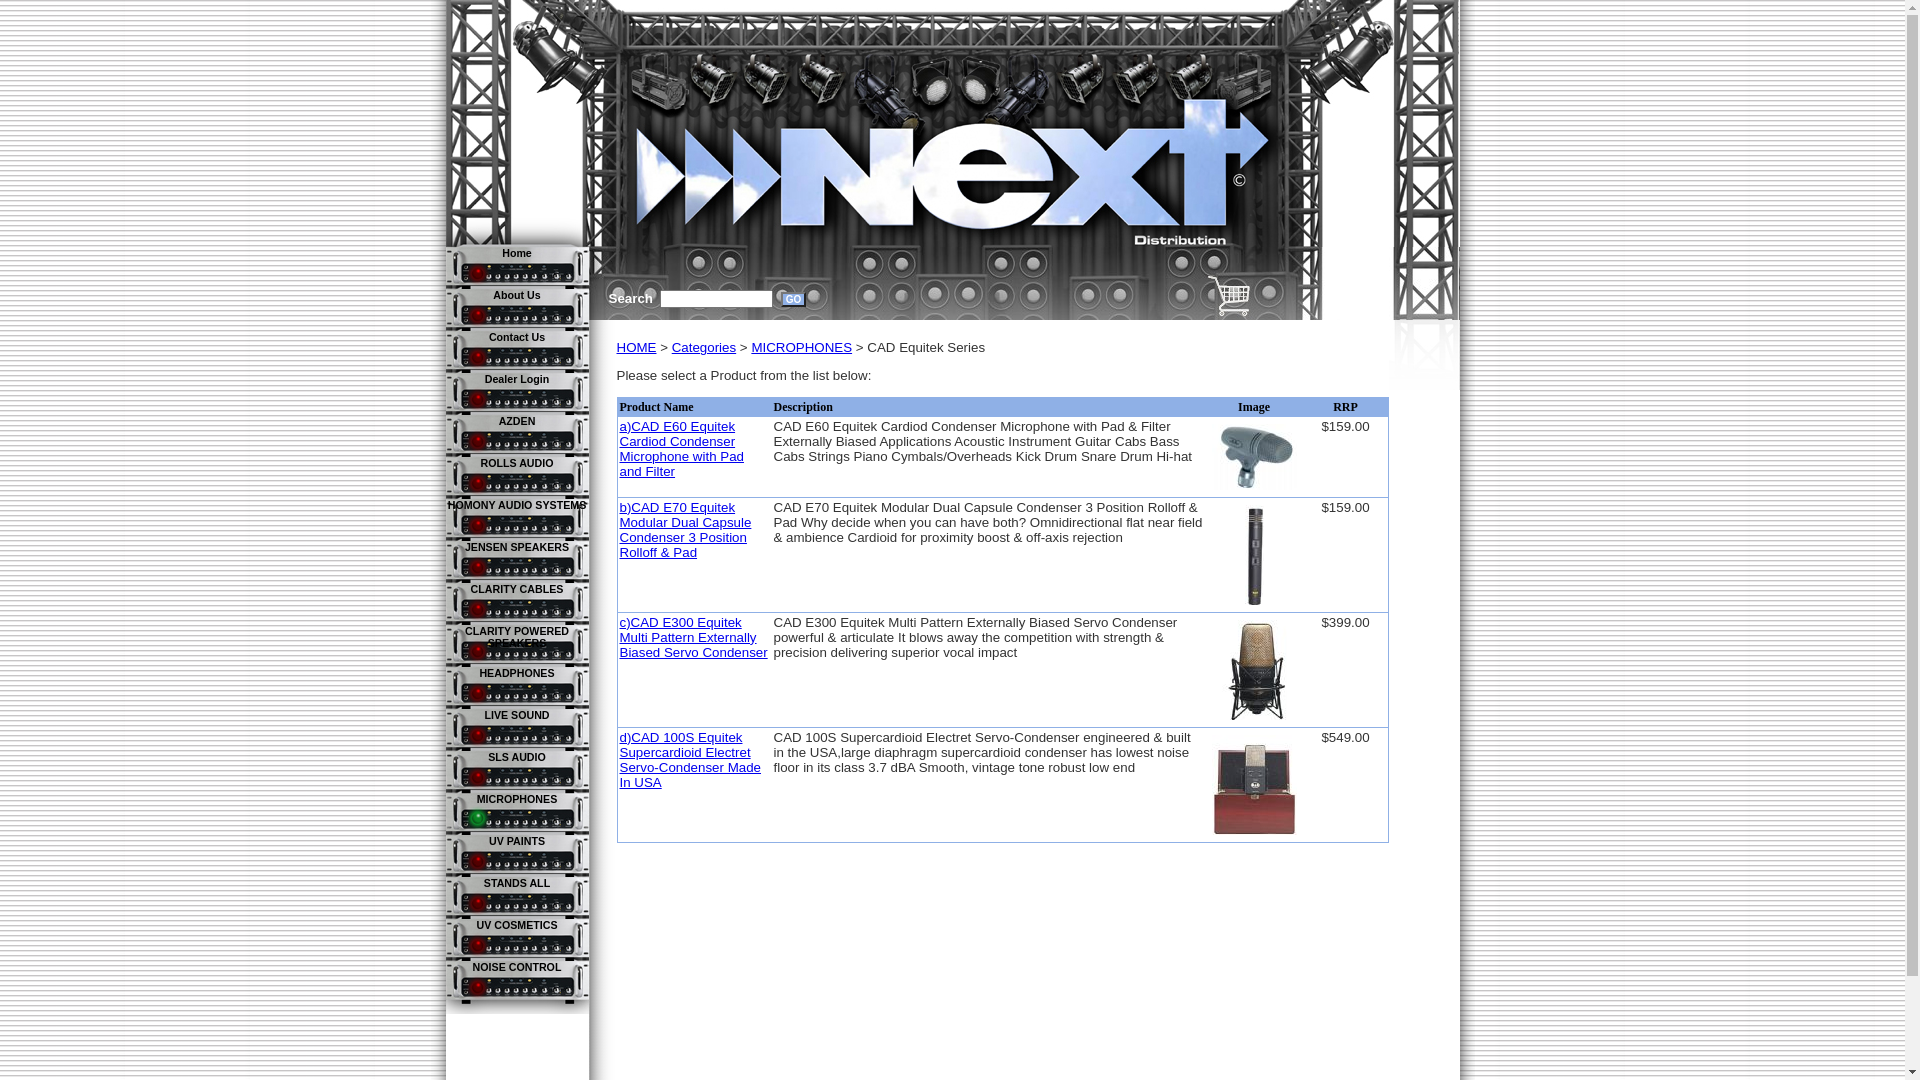  I want to click on About Us, so click(516, 295).